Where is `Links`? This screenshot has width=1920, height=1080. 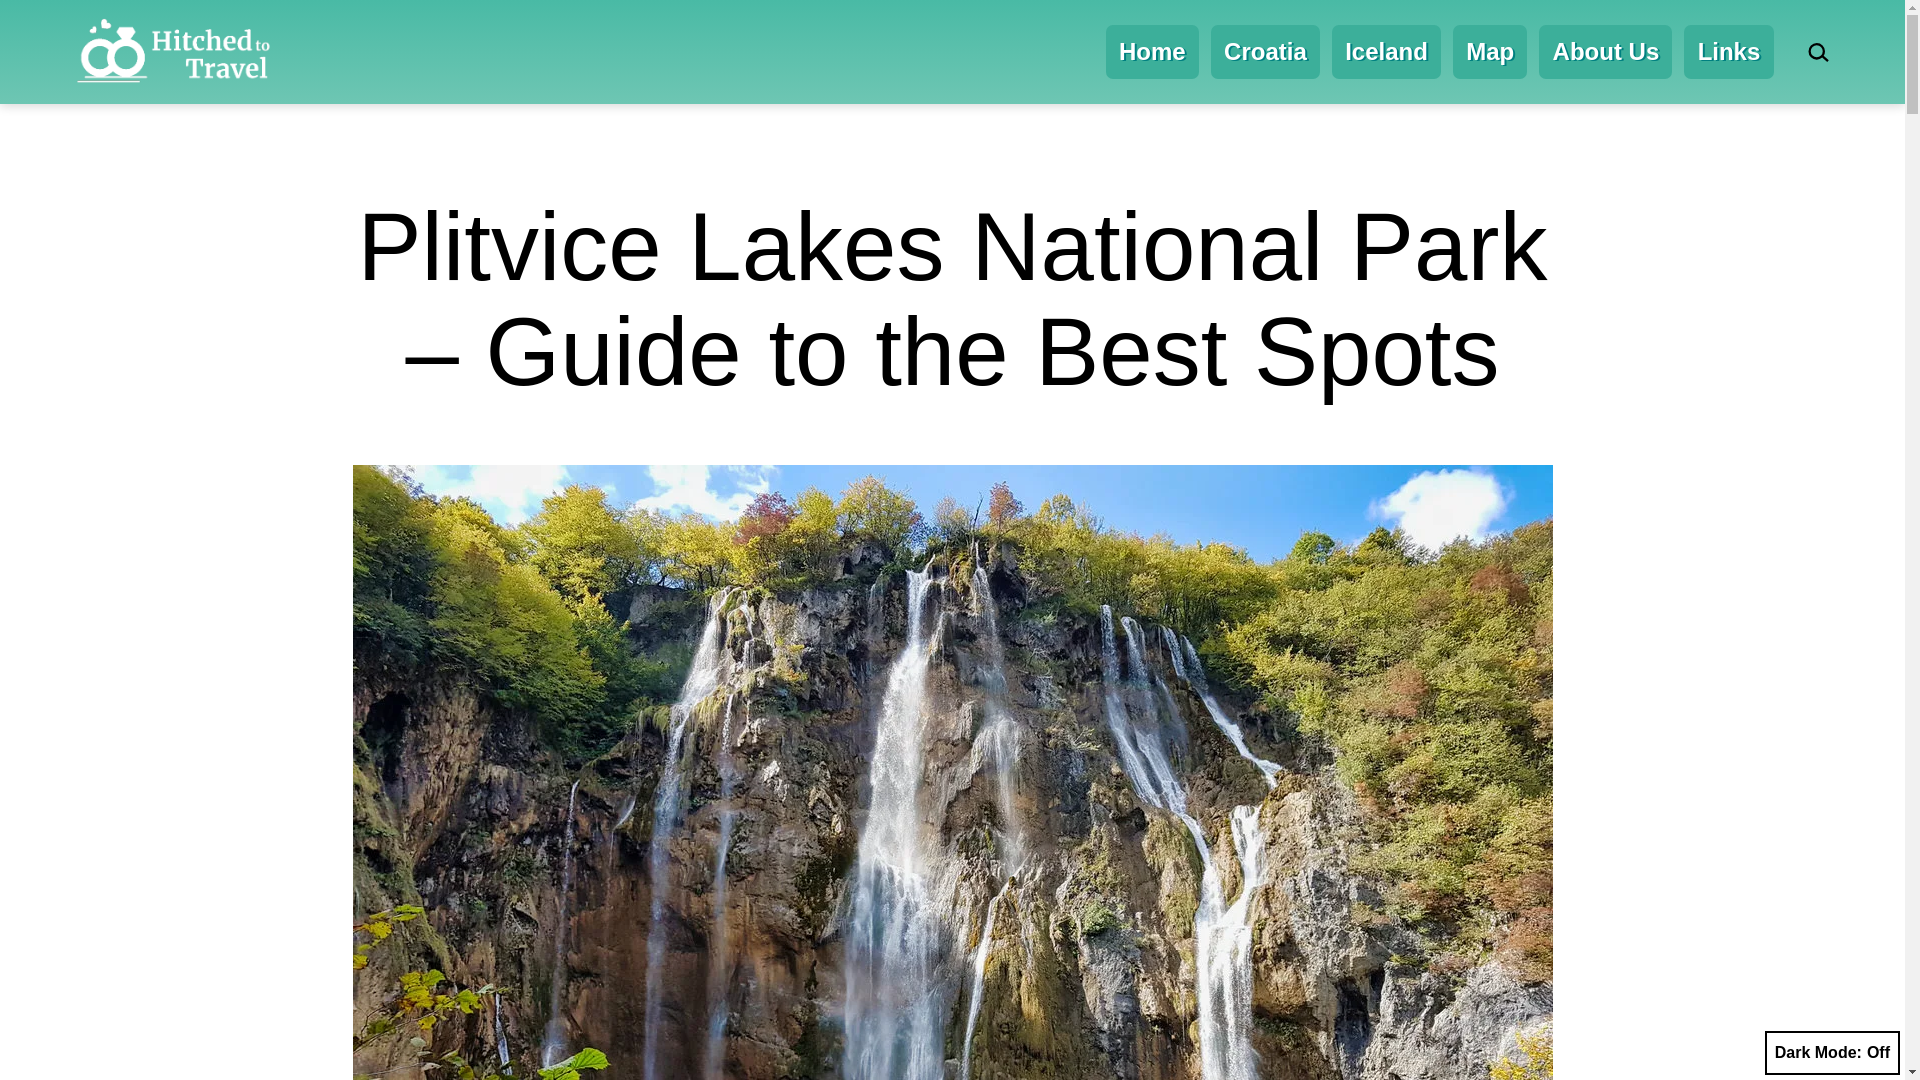 Links is located at coordinates (1728, 51).